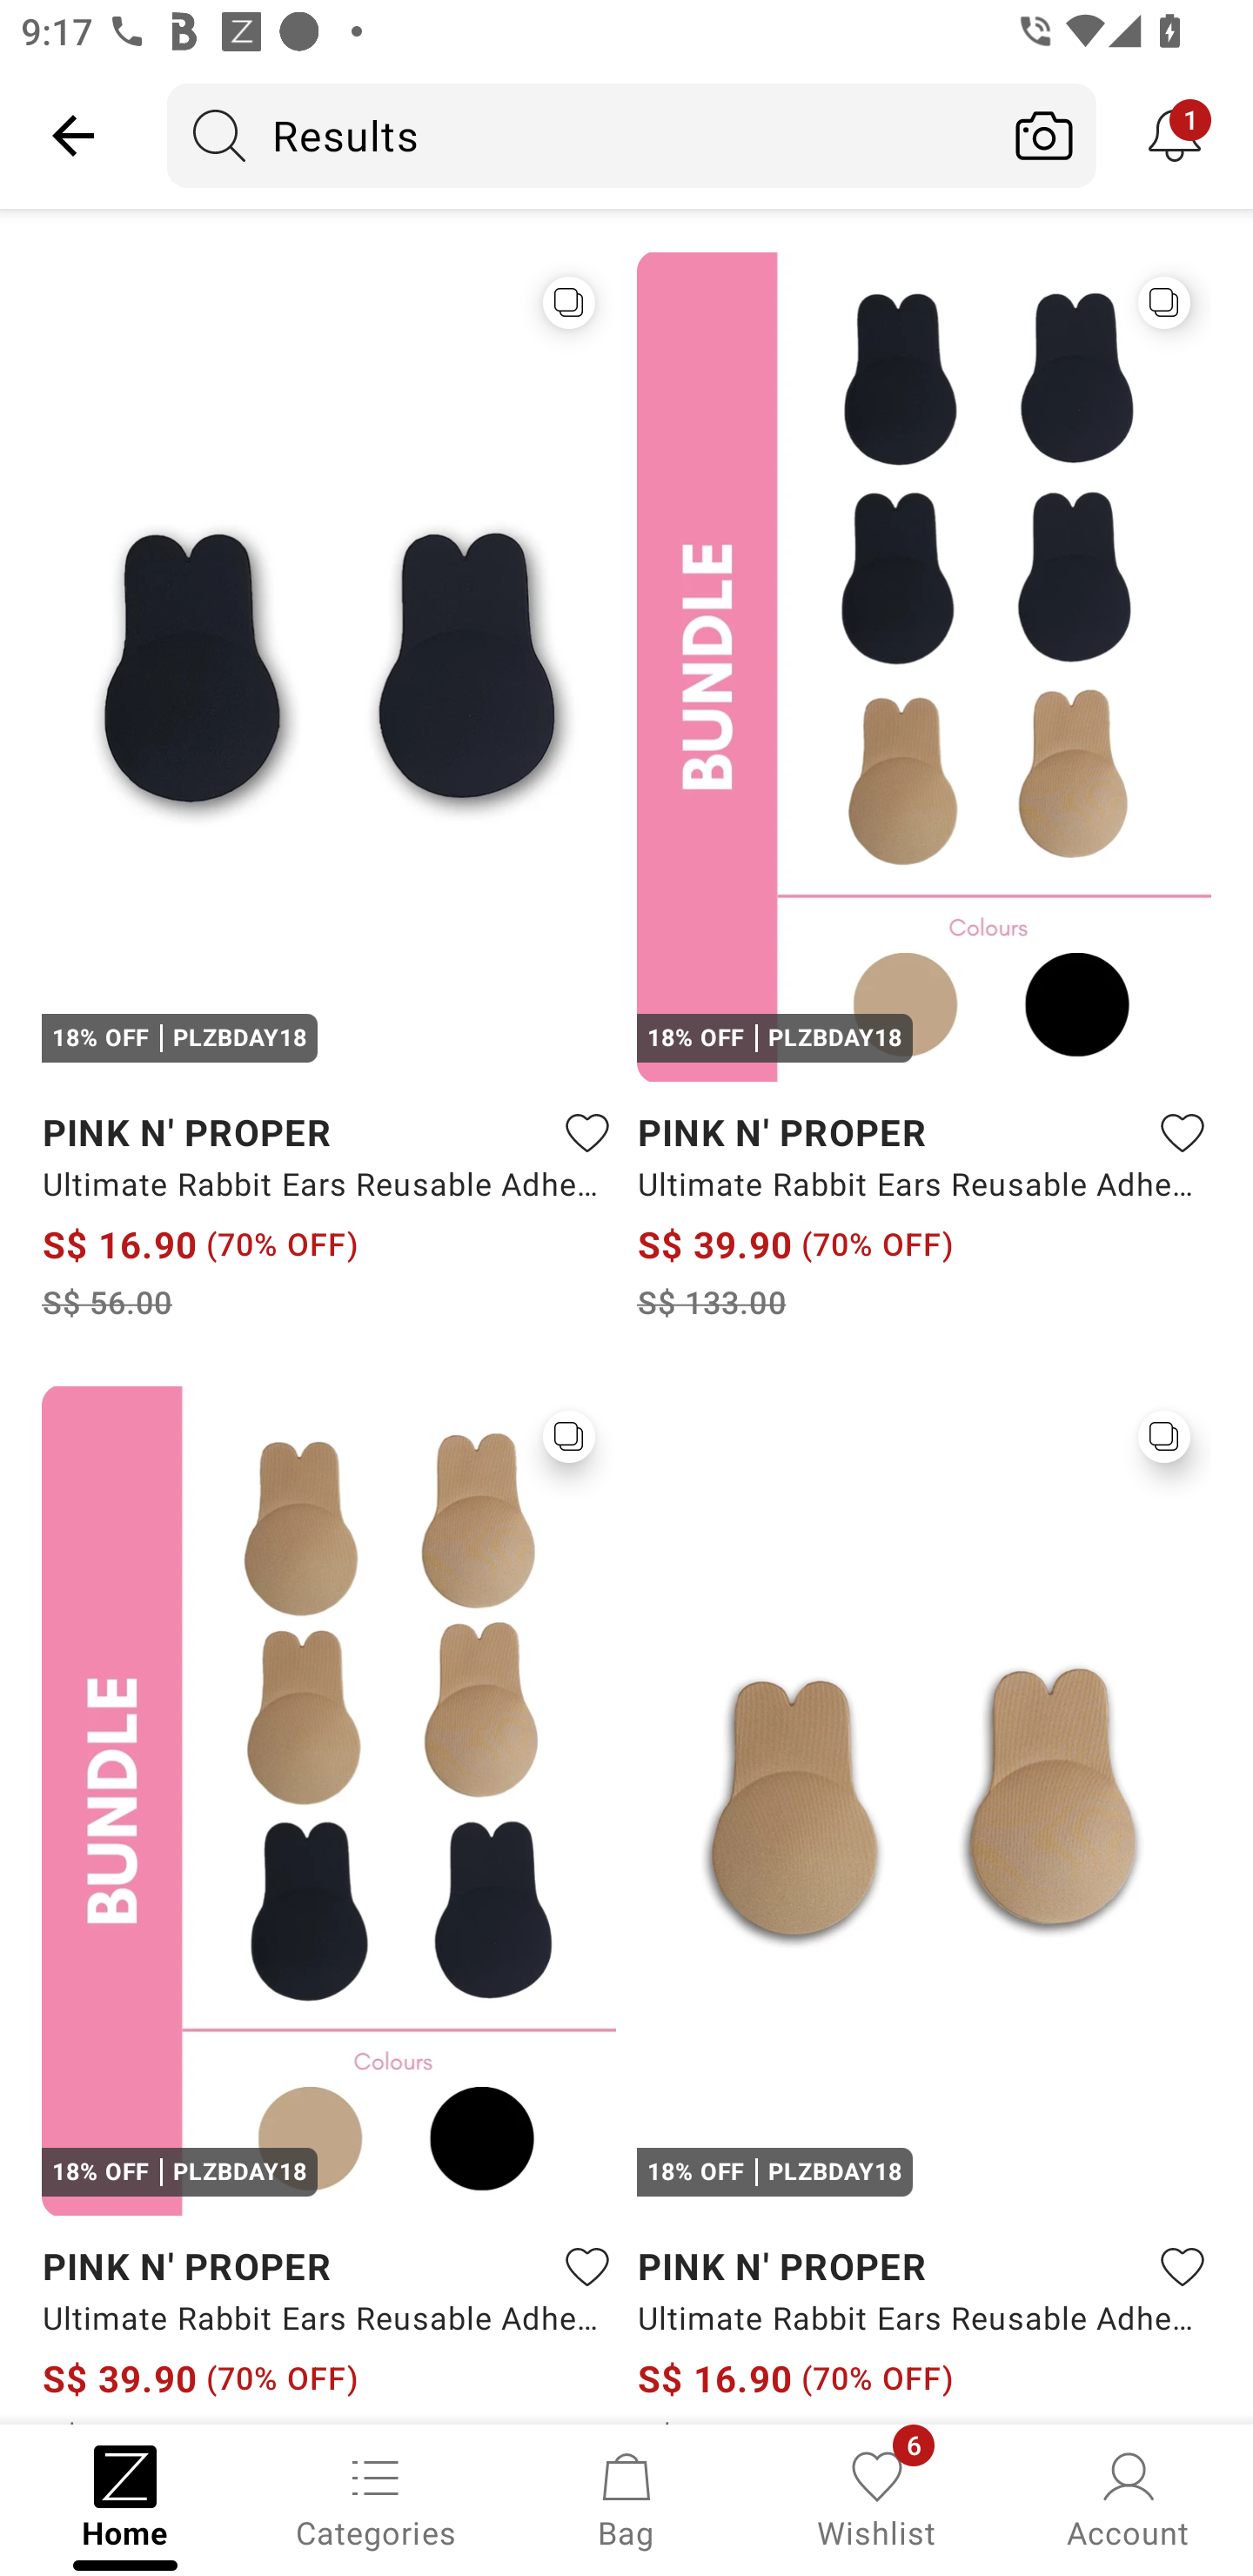 This screenshot has width=1253, height=2576. What do you see at coordinates (626, 2498) in the screenshot?
I see `Bag` at bounding box center [626, 2498].